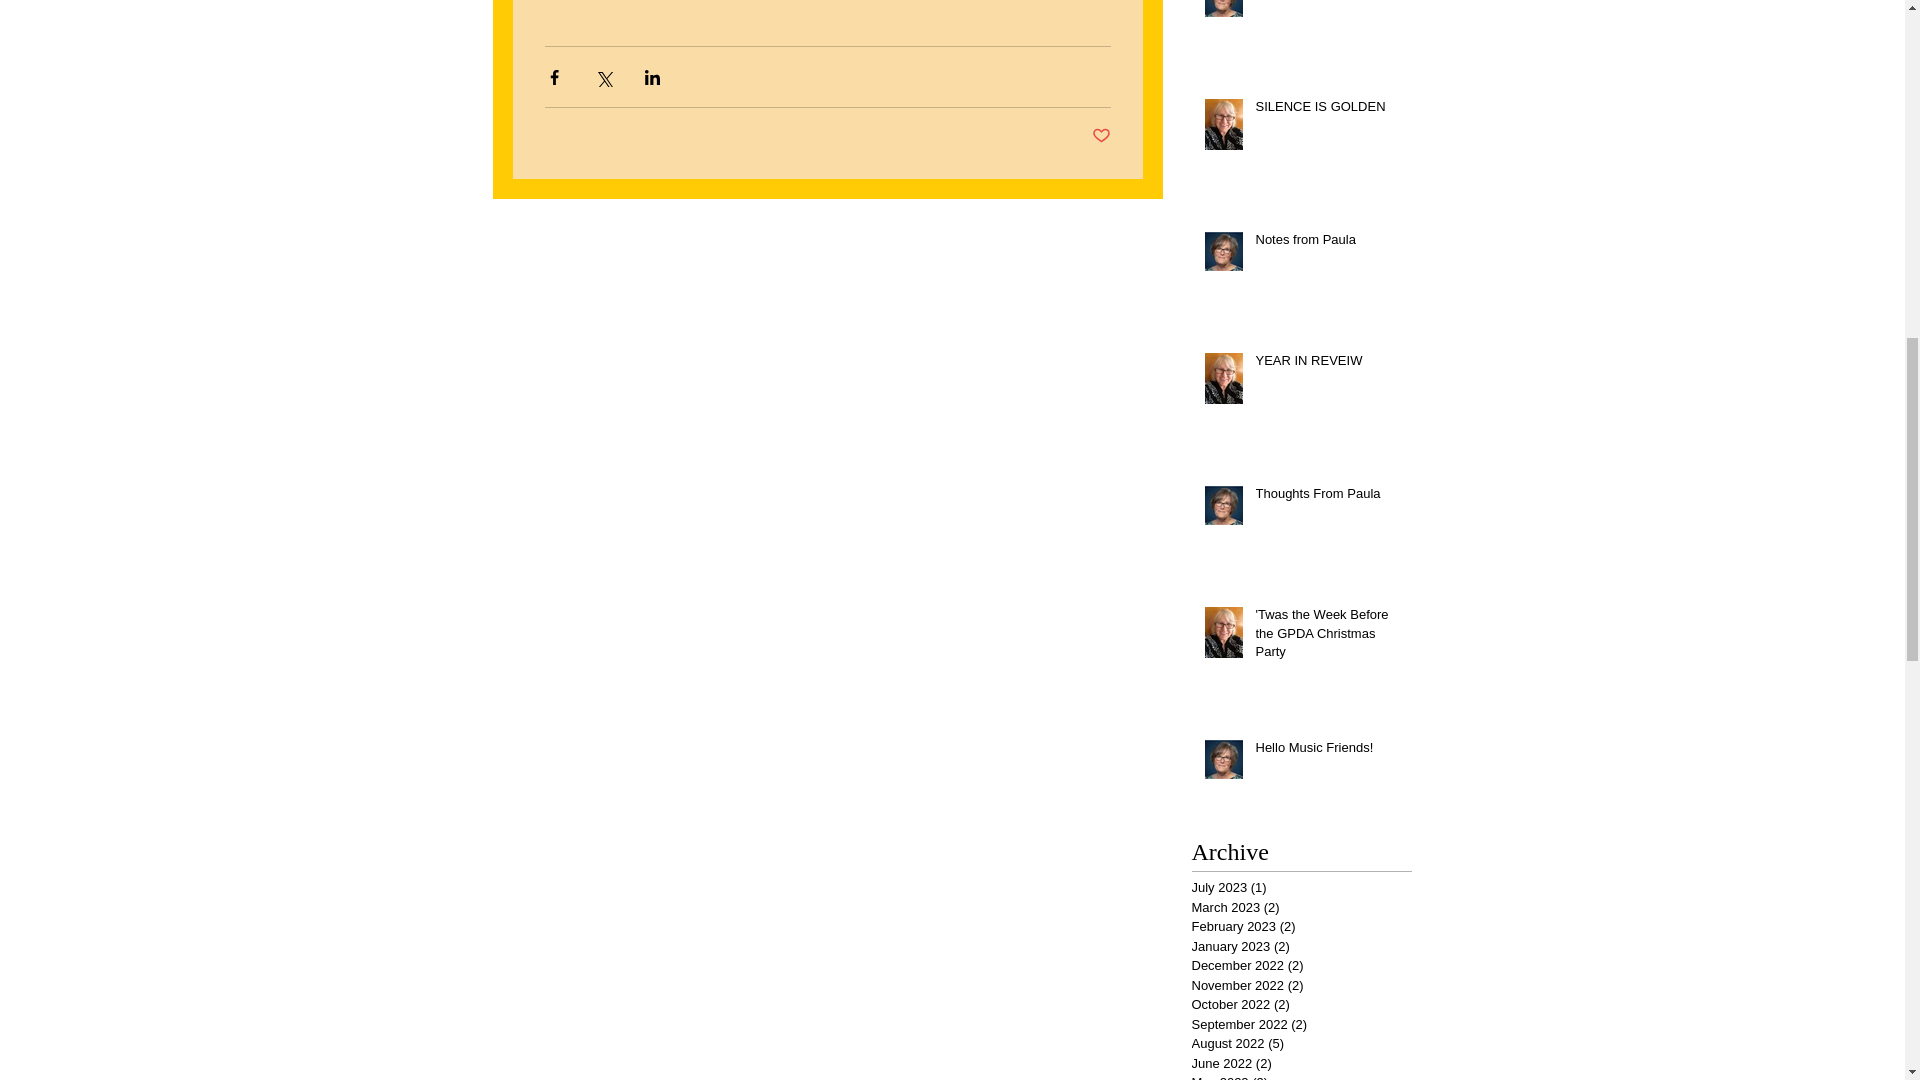 The height and width of the screenshot is (1080, 1920). Describe the element at coordinates (1327, 751) in the screenshot. I see `Hello Music Friends!` at that location.